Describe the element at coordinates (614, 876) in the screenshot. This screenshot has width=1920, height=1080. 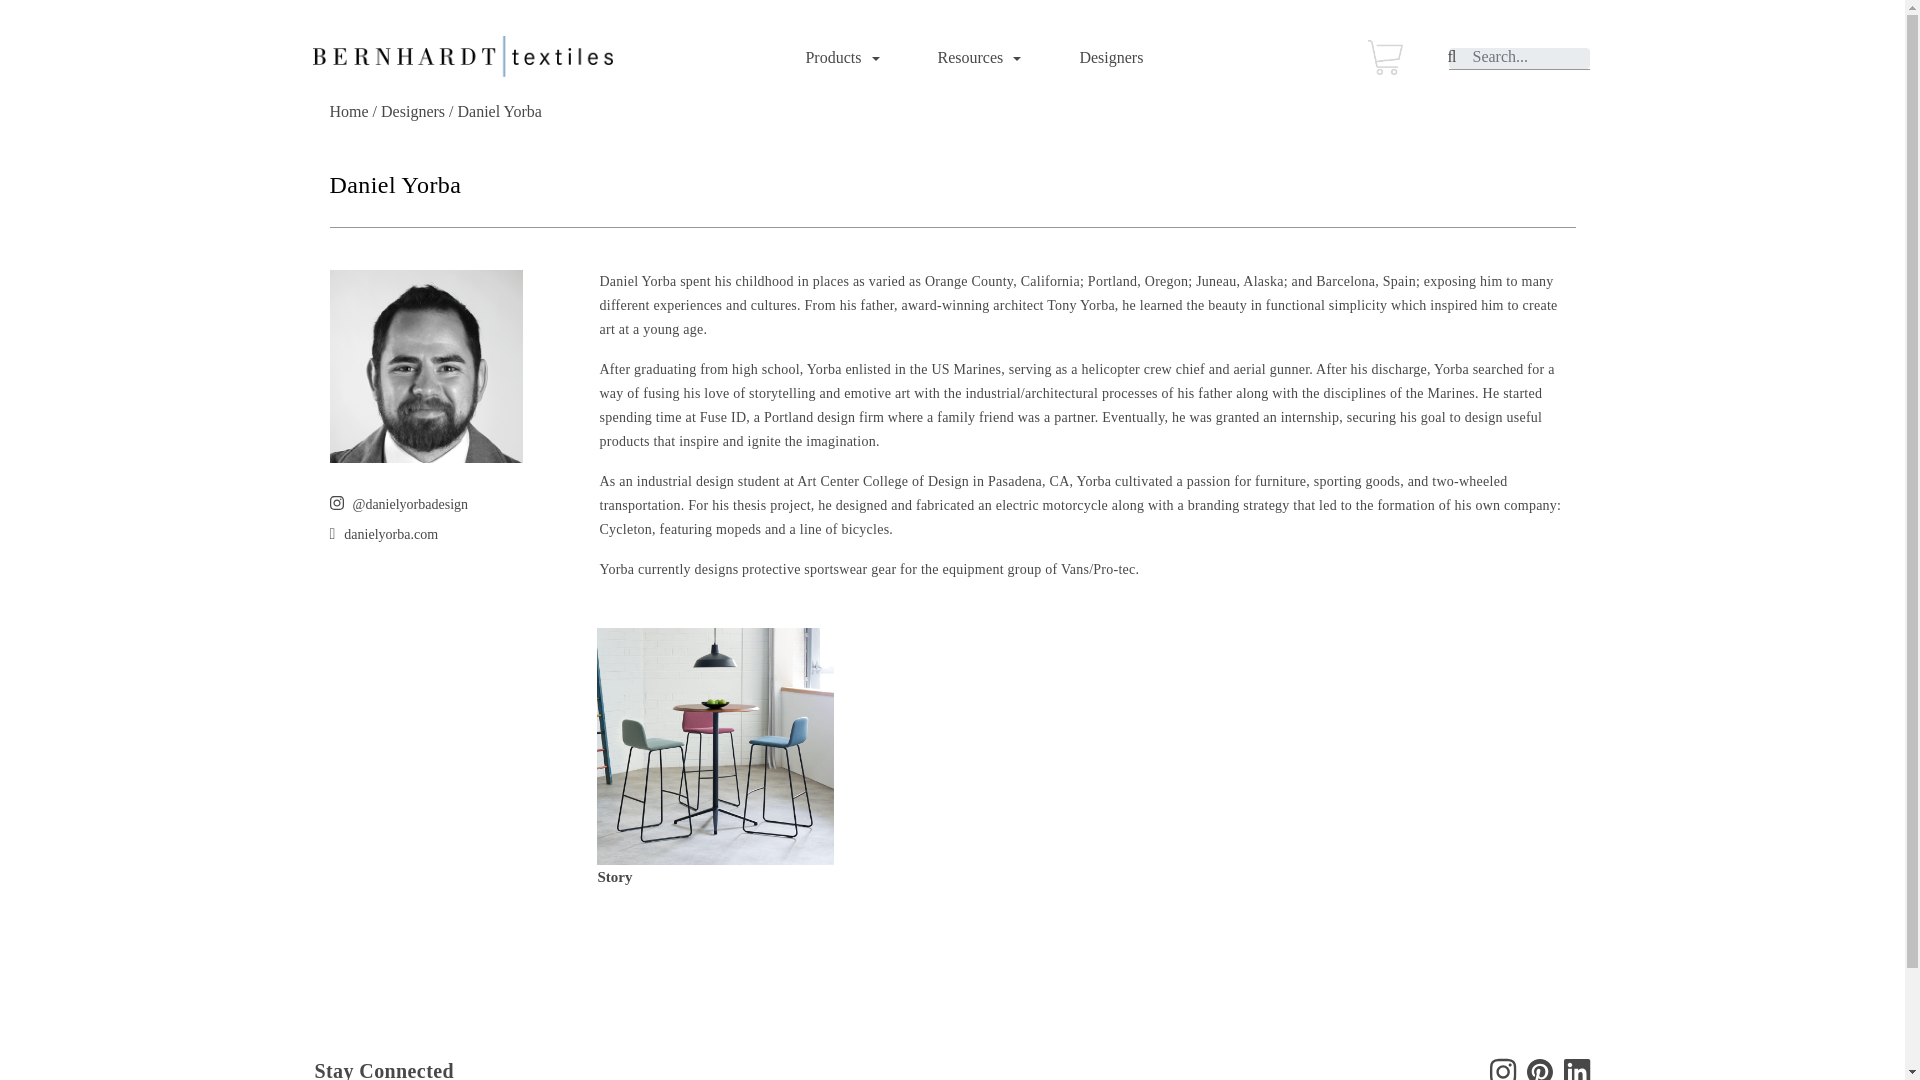
I see `Story` at that location.